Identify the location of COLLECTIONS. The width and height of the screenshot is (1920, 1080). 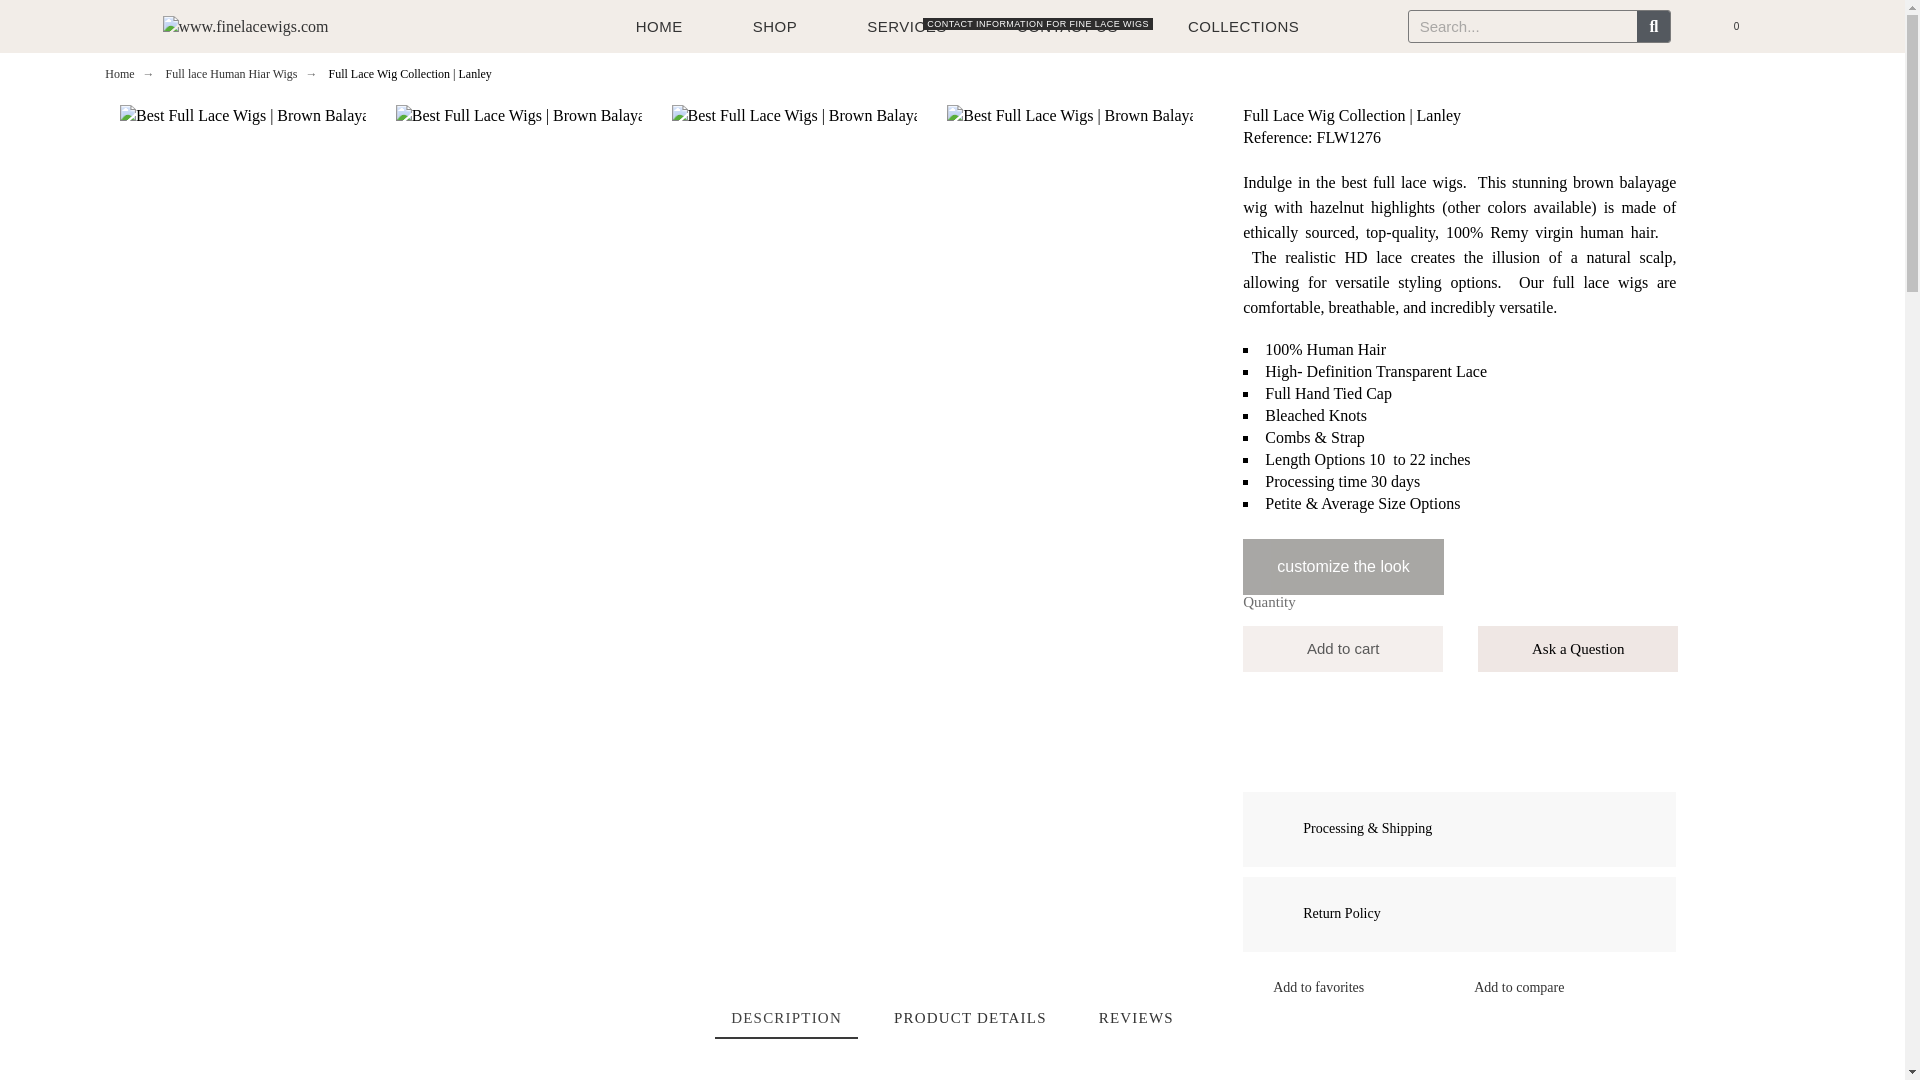
(1067, 26).